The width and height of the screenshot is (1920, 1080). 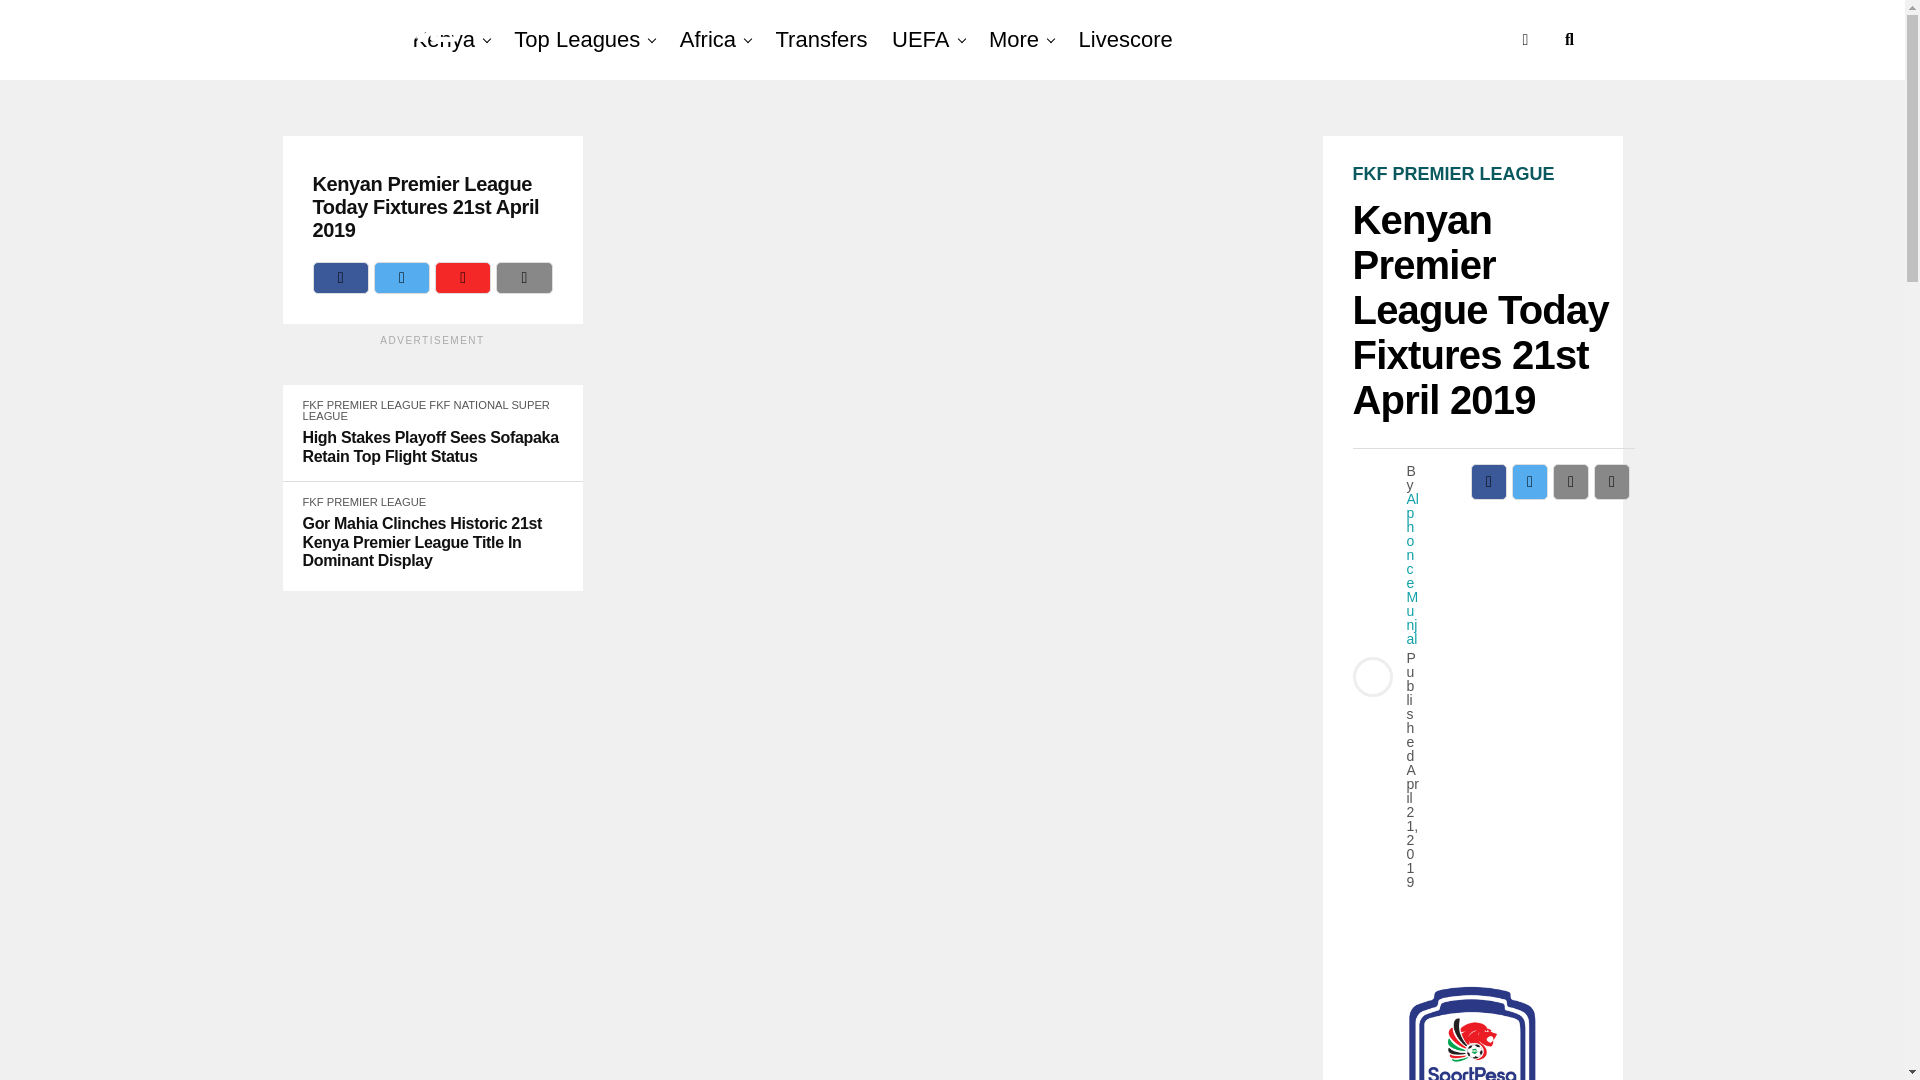 I want to click on Share on Facebook, so click(x=340, y=278).